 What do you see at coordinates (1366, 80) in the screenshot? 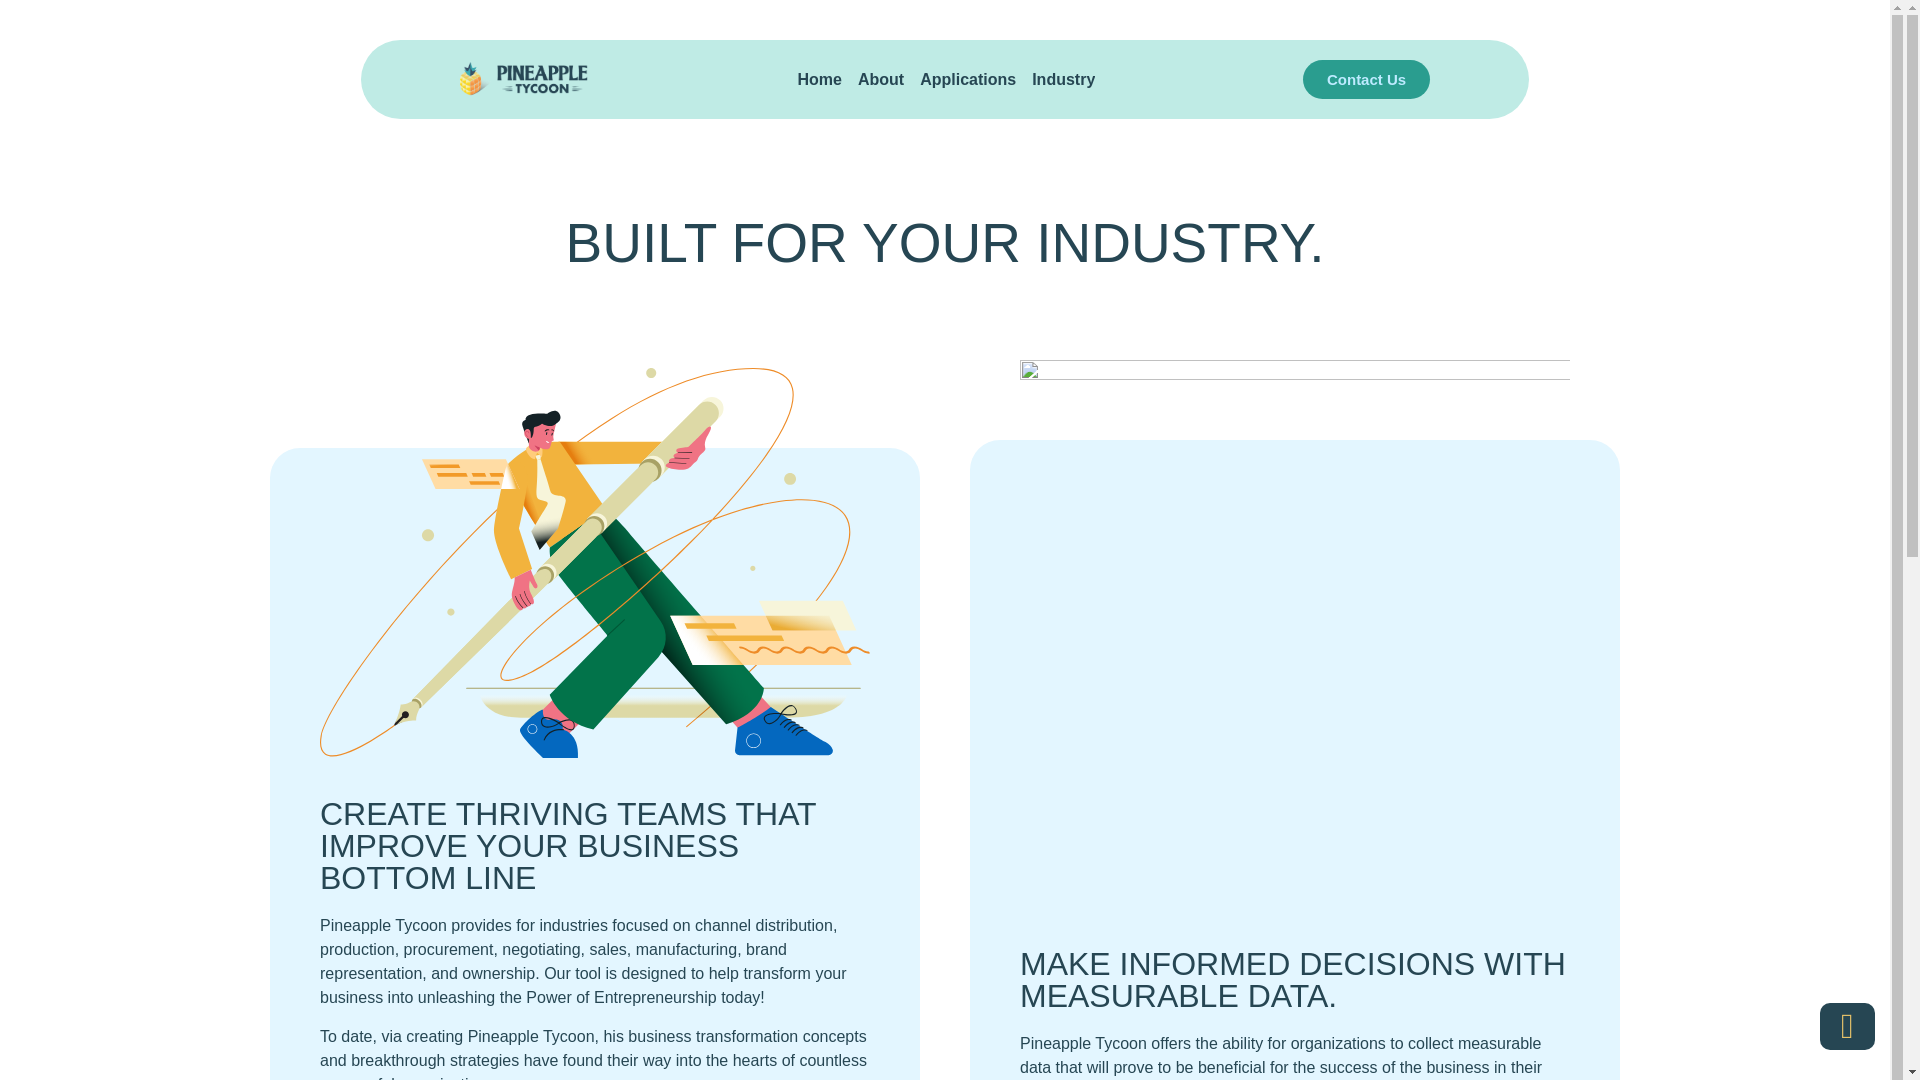
I see `Contact Us` at bounding box center [1366, 80].